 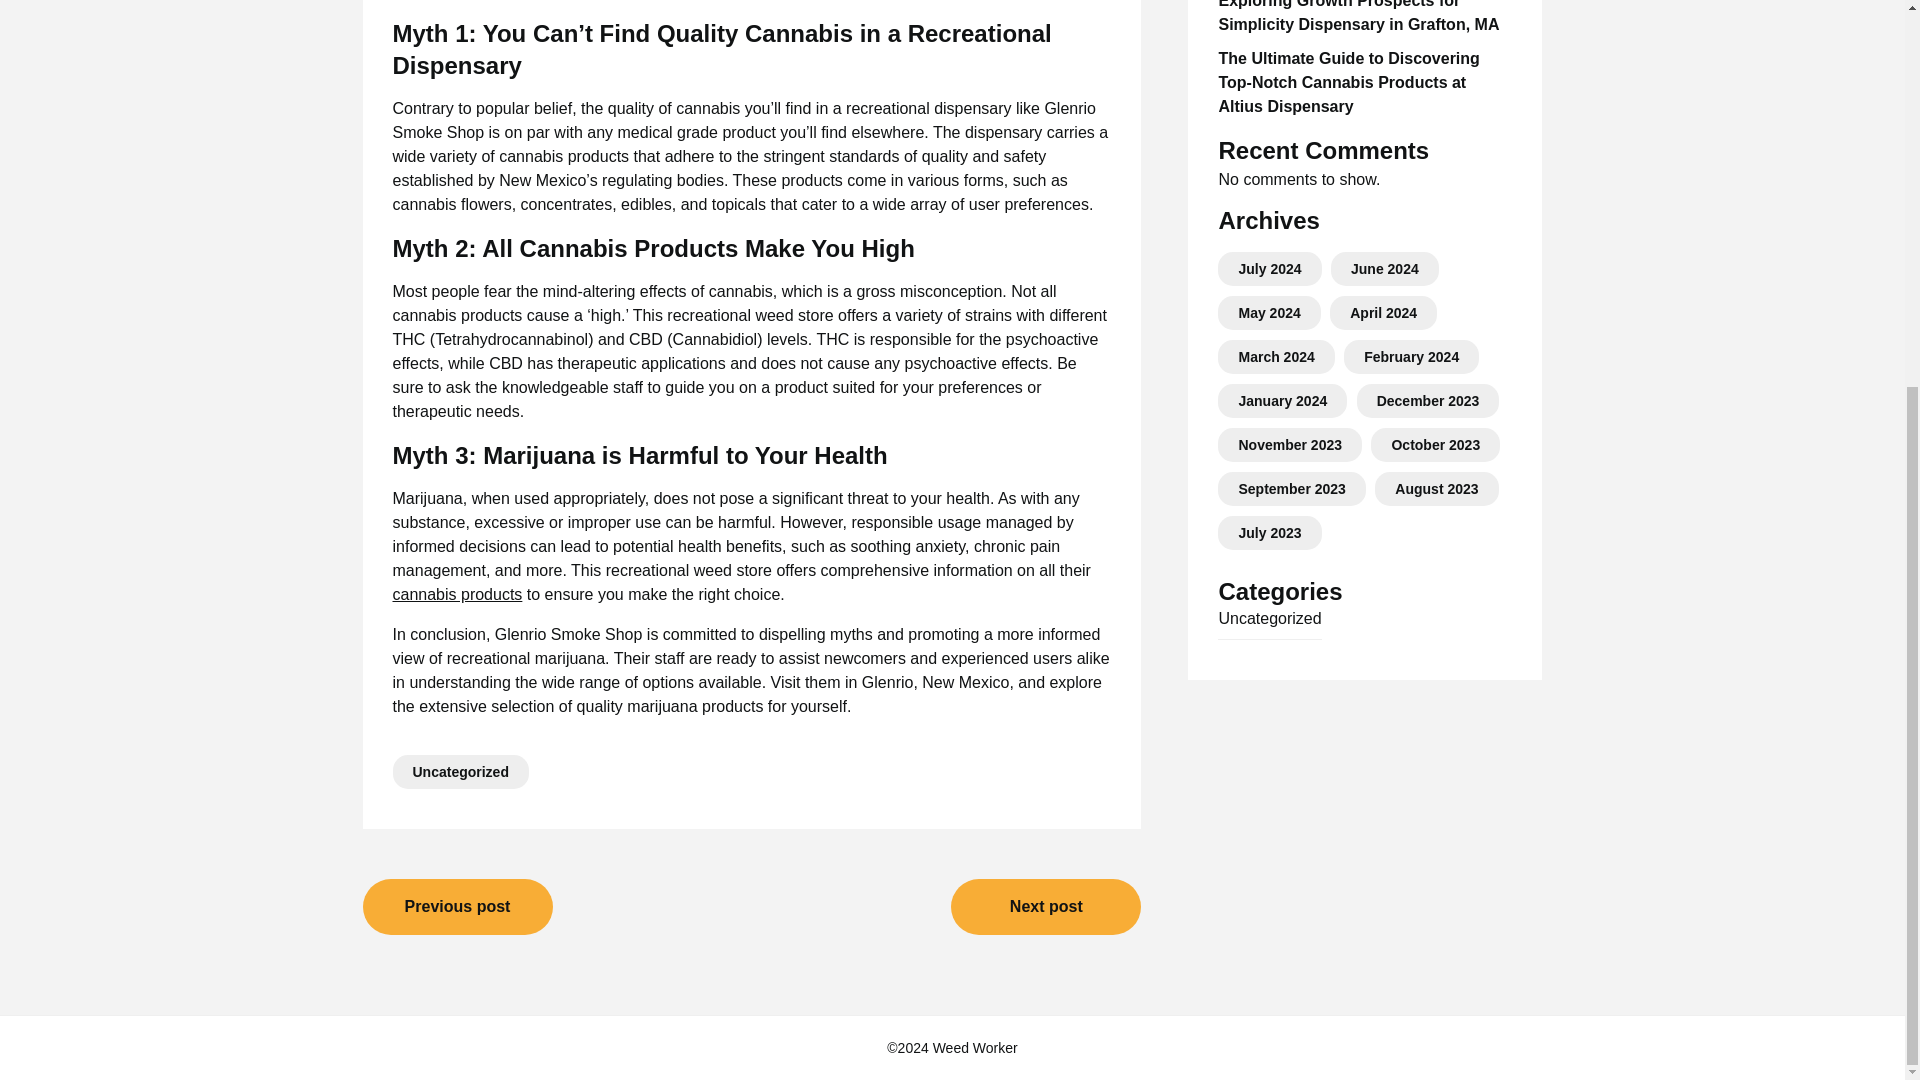 I want to click on April 2024, so click(x=1382, y=312).